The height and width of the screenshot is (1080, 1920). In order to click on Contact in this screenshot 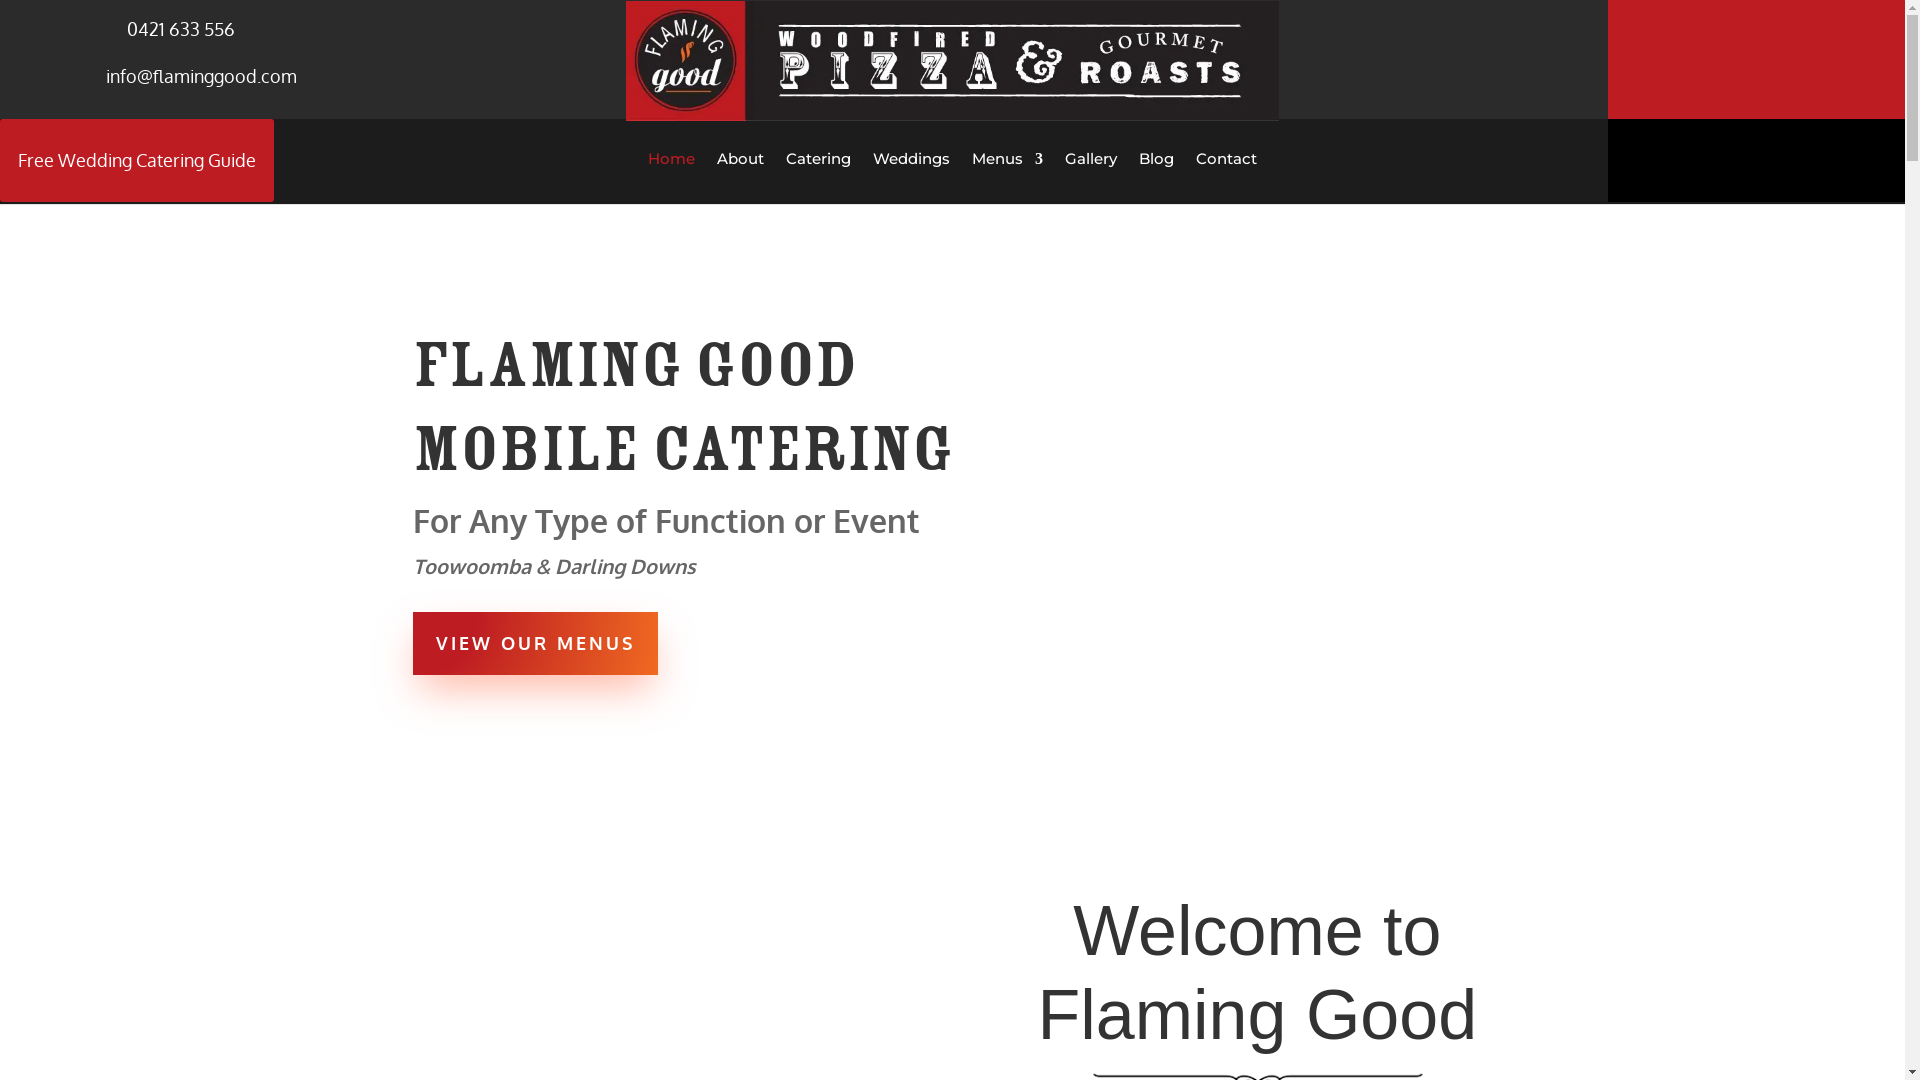, I will do `click(1226, 162)`.